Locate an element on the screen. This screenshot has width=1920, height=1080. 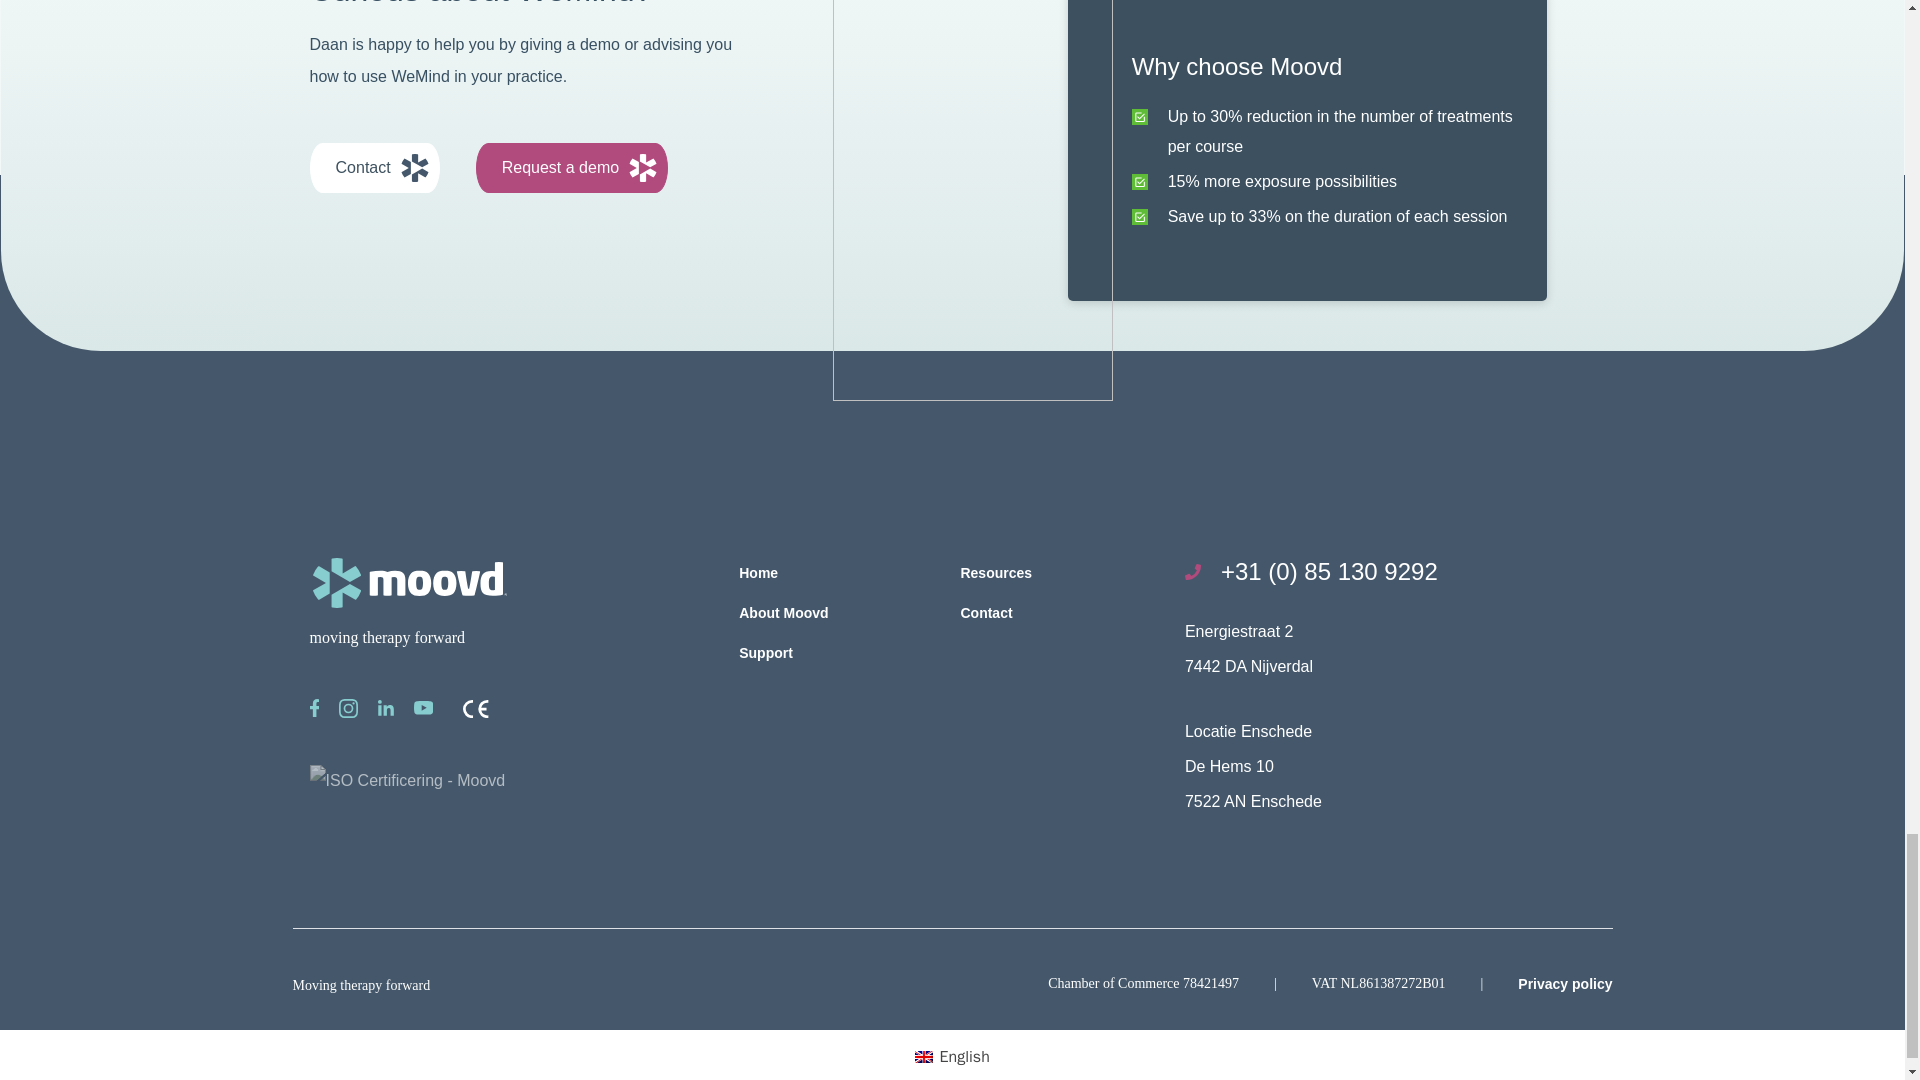
Resources is located at coordinates (996, 572).